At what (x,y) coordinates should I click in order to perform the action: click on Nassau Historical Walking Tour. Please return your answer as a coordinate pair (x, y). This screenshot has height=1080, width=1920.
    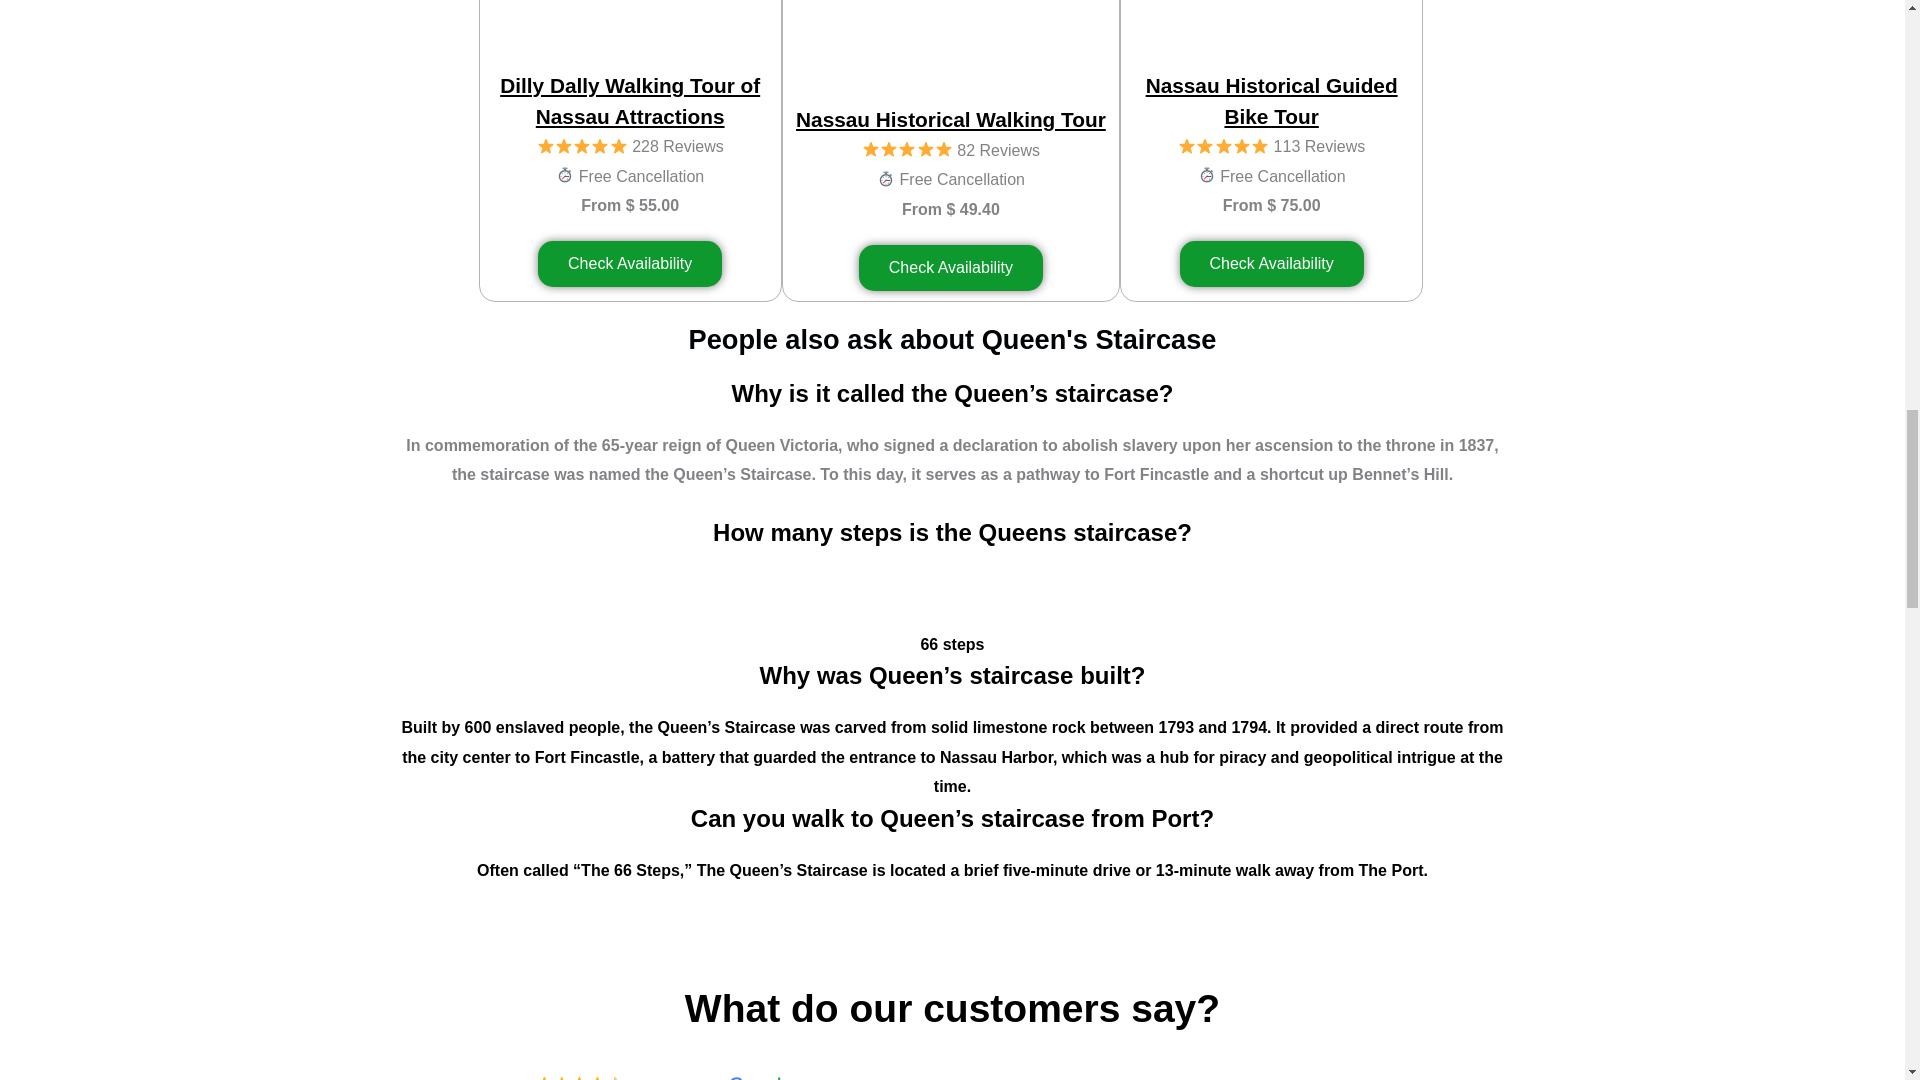
    Looking at the image, I should click on (950, 119).